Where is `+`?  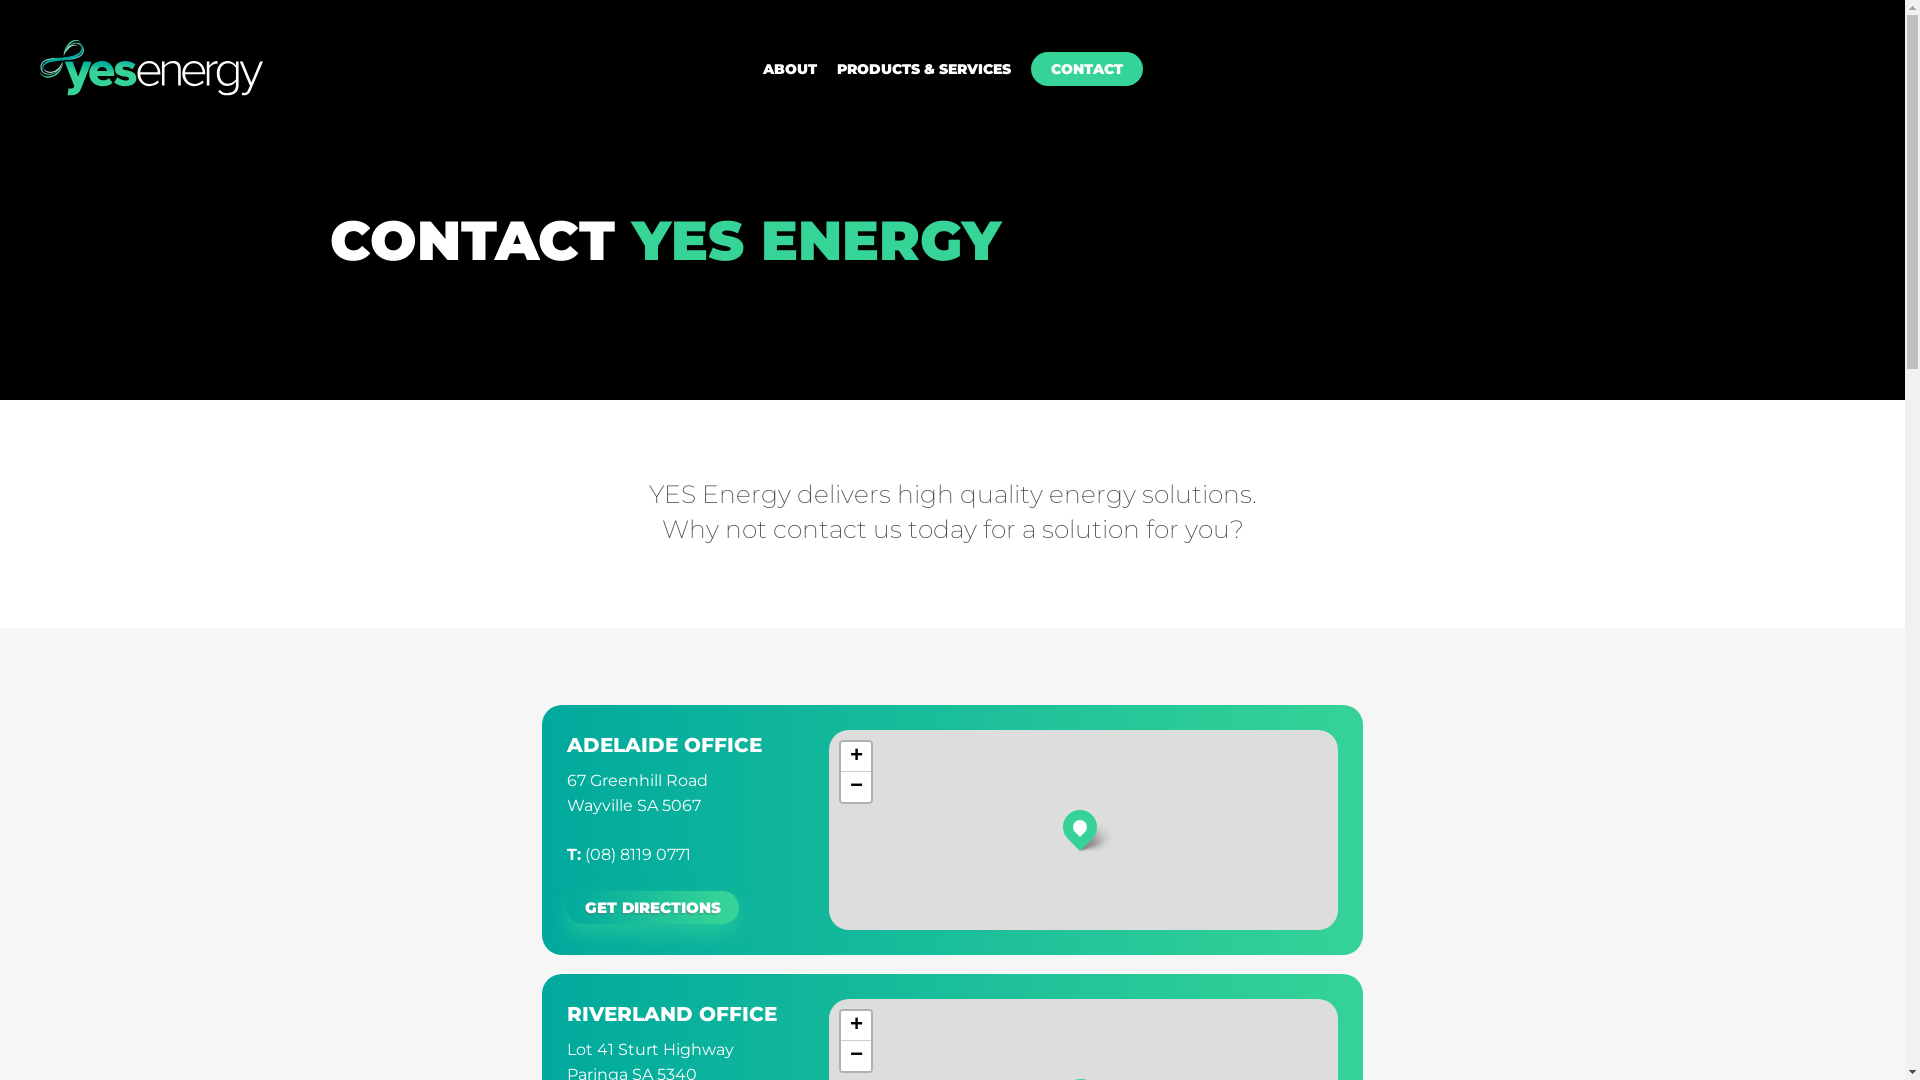 + is located at coordinates (856, 1026).